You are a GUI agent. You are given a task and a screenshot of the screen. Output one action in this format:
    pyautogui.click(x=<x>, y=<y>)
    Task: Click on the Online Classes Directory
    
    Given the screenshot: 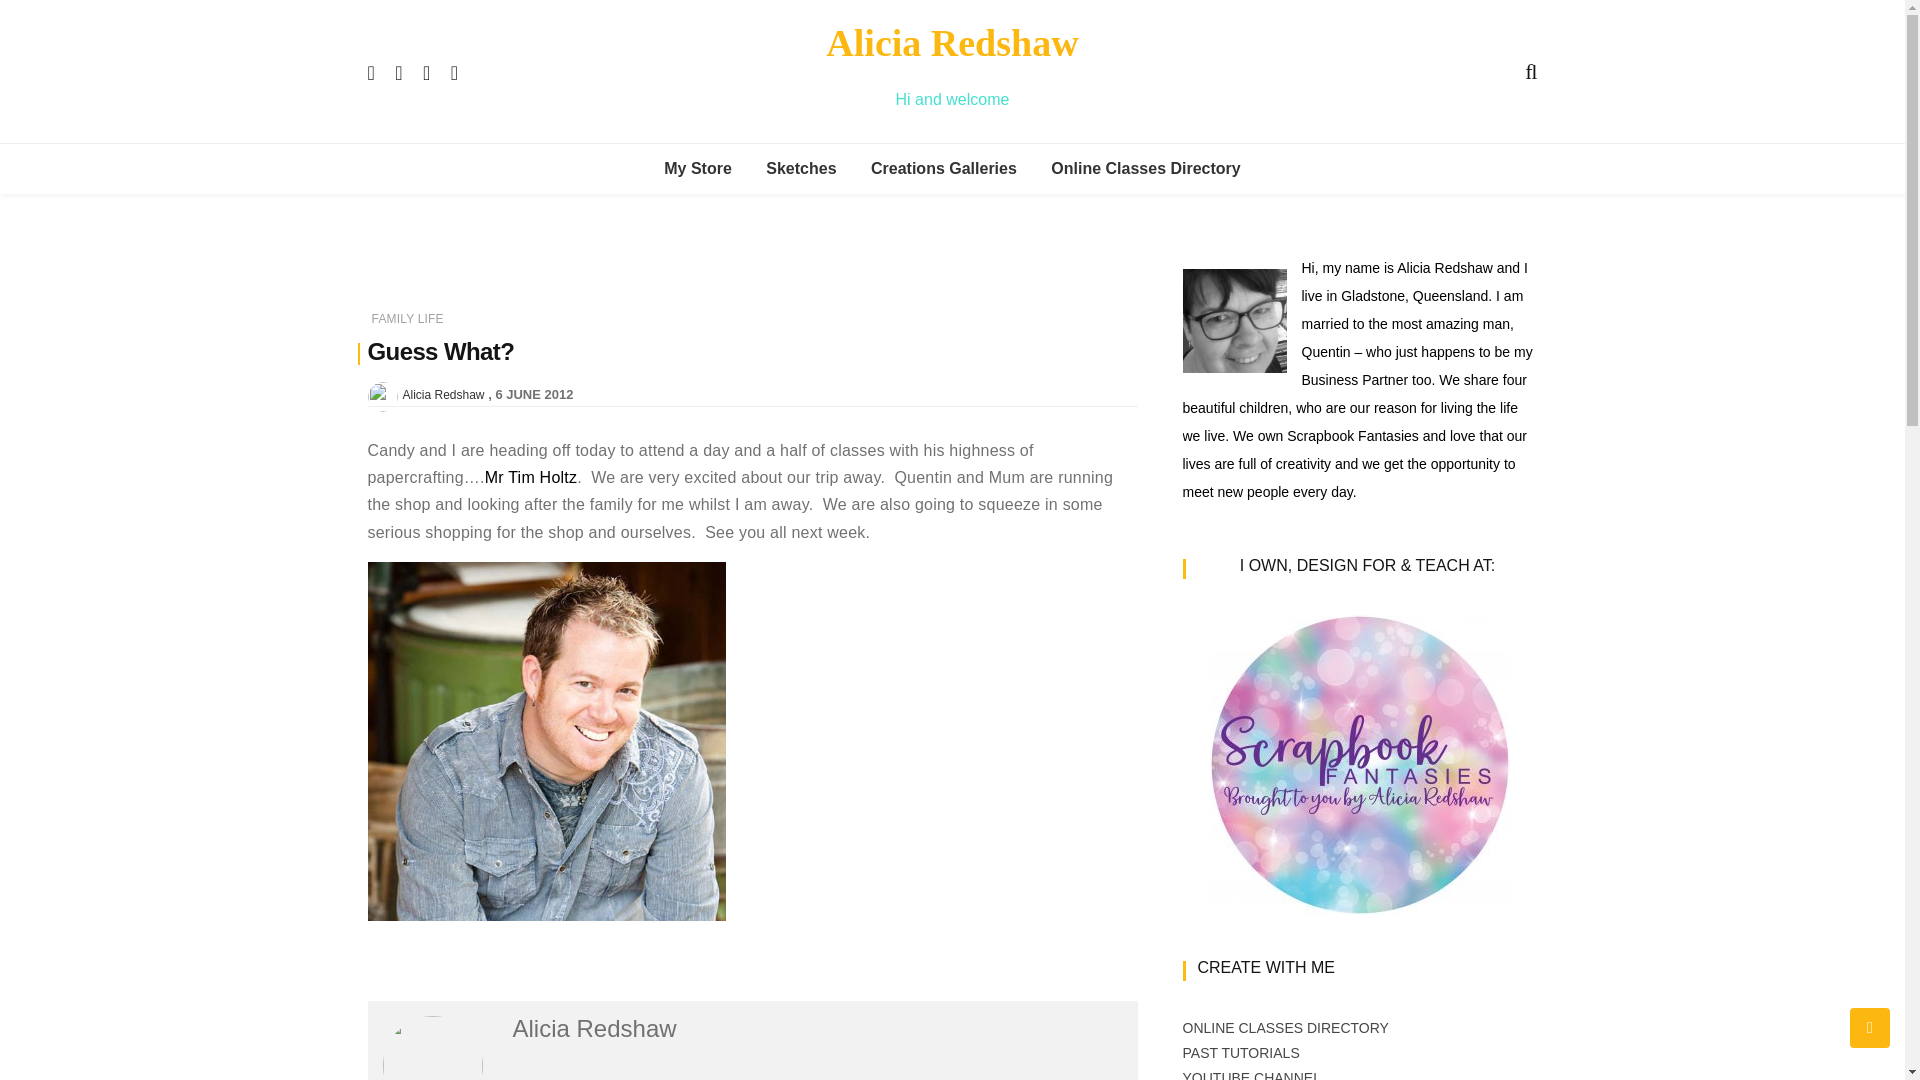 What is the action you would take?
    pyautogui.click(x=1146, y=168)
    